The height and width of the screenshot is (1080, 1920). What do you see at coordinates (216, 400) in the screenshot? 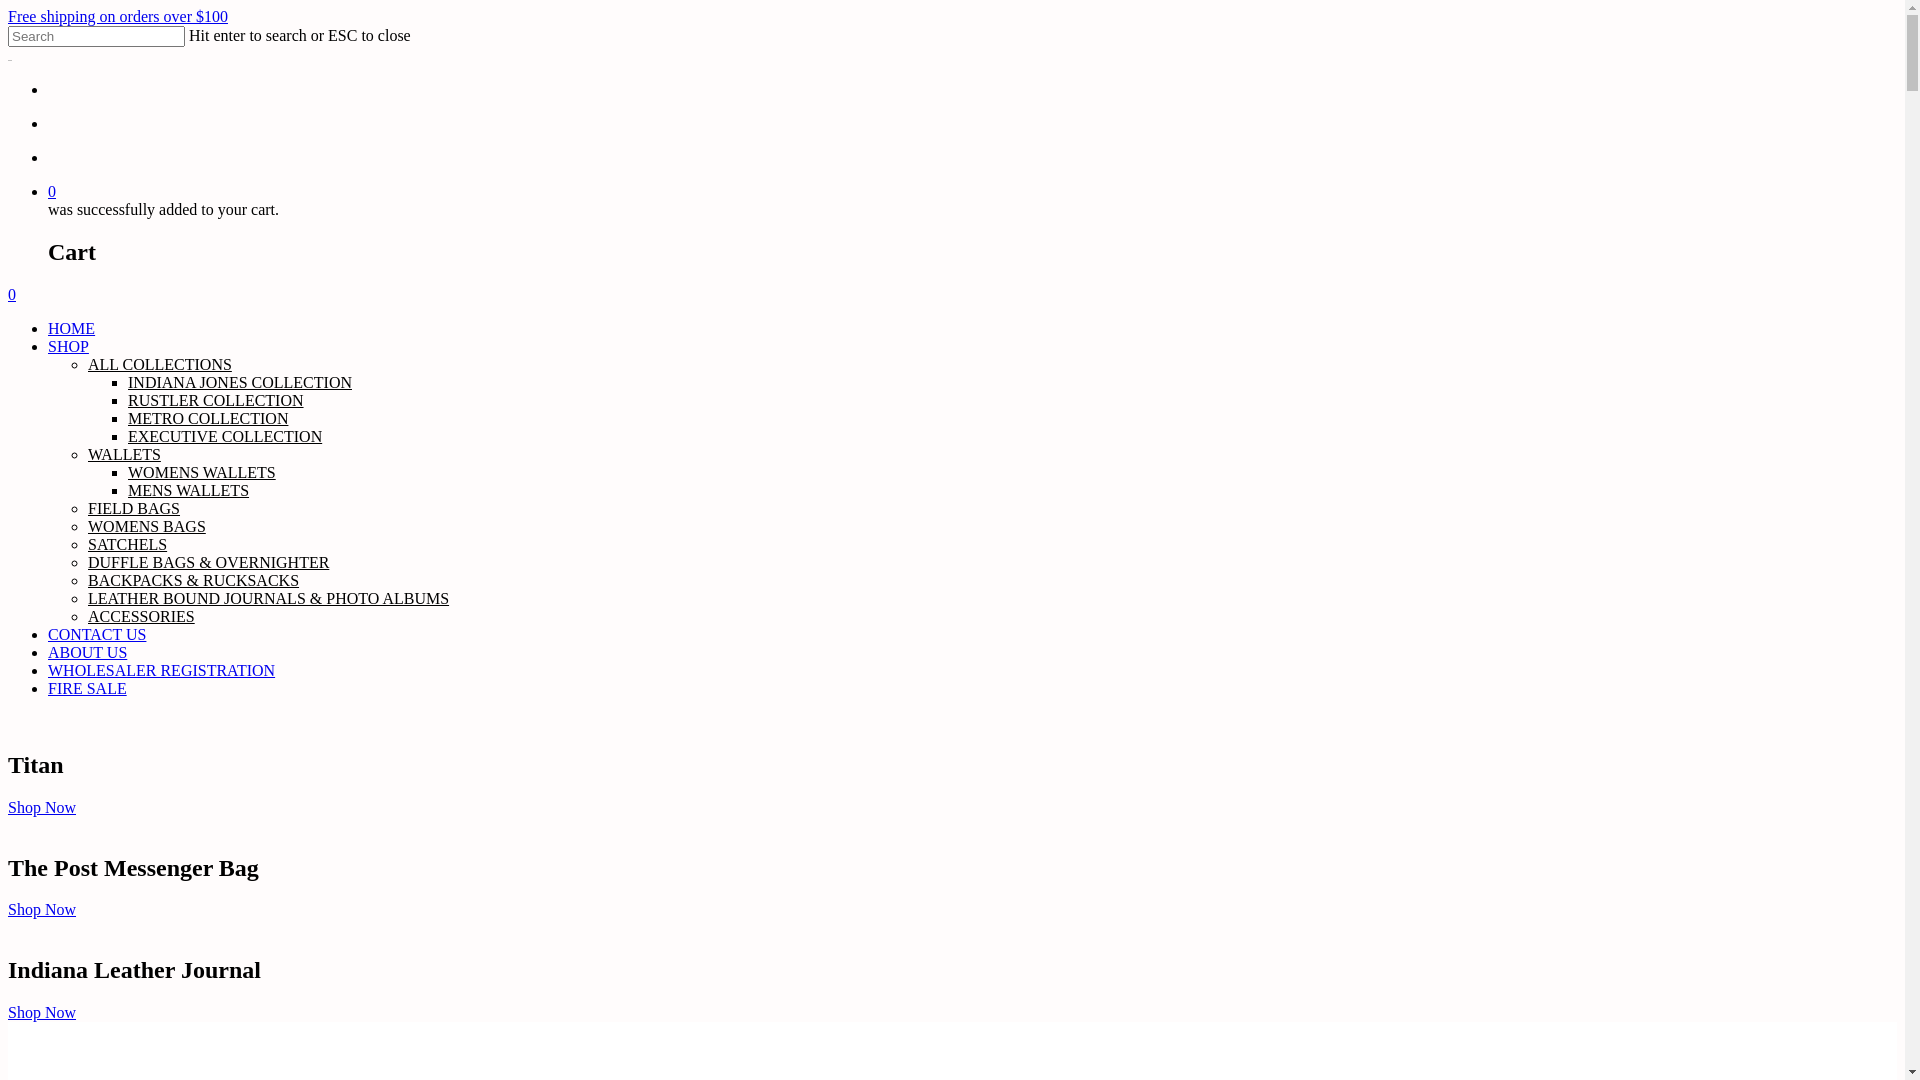
I see `RUSTLER COLLECTION` at bounding box center [216, 400].